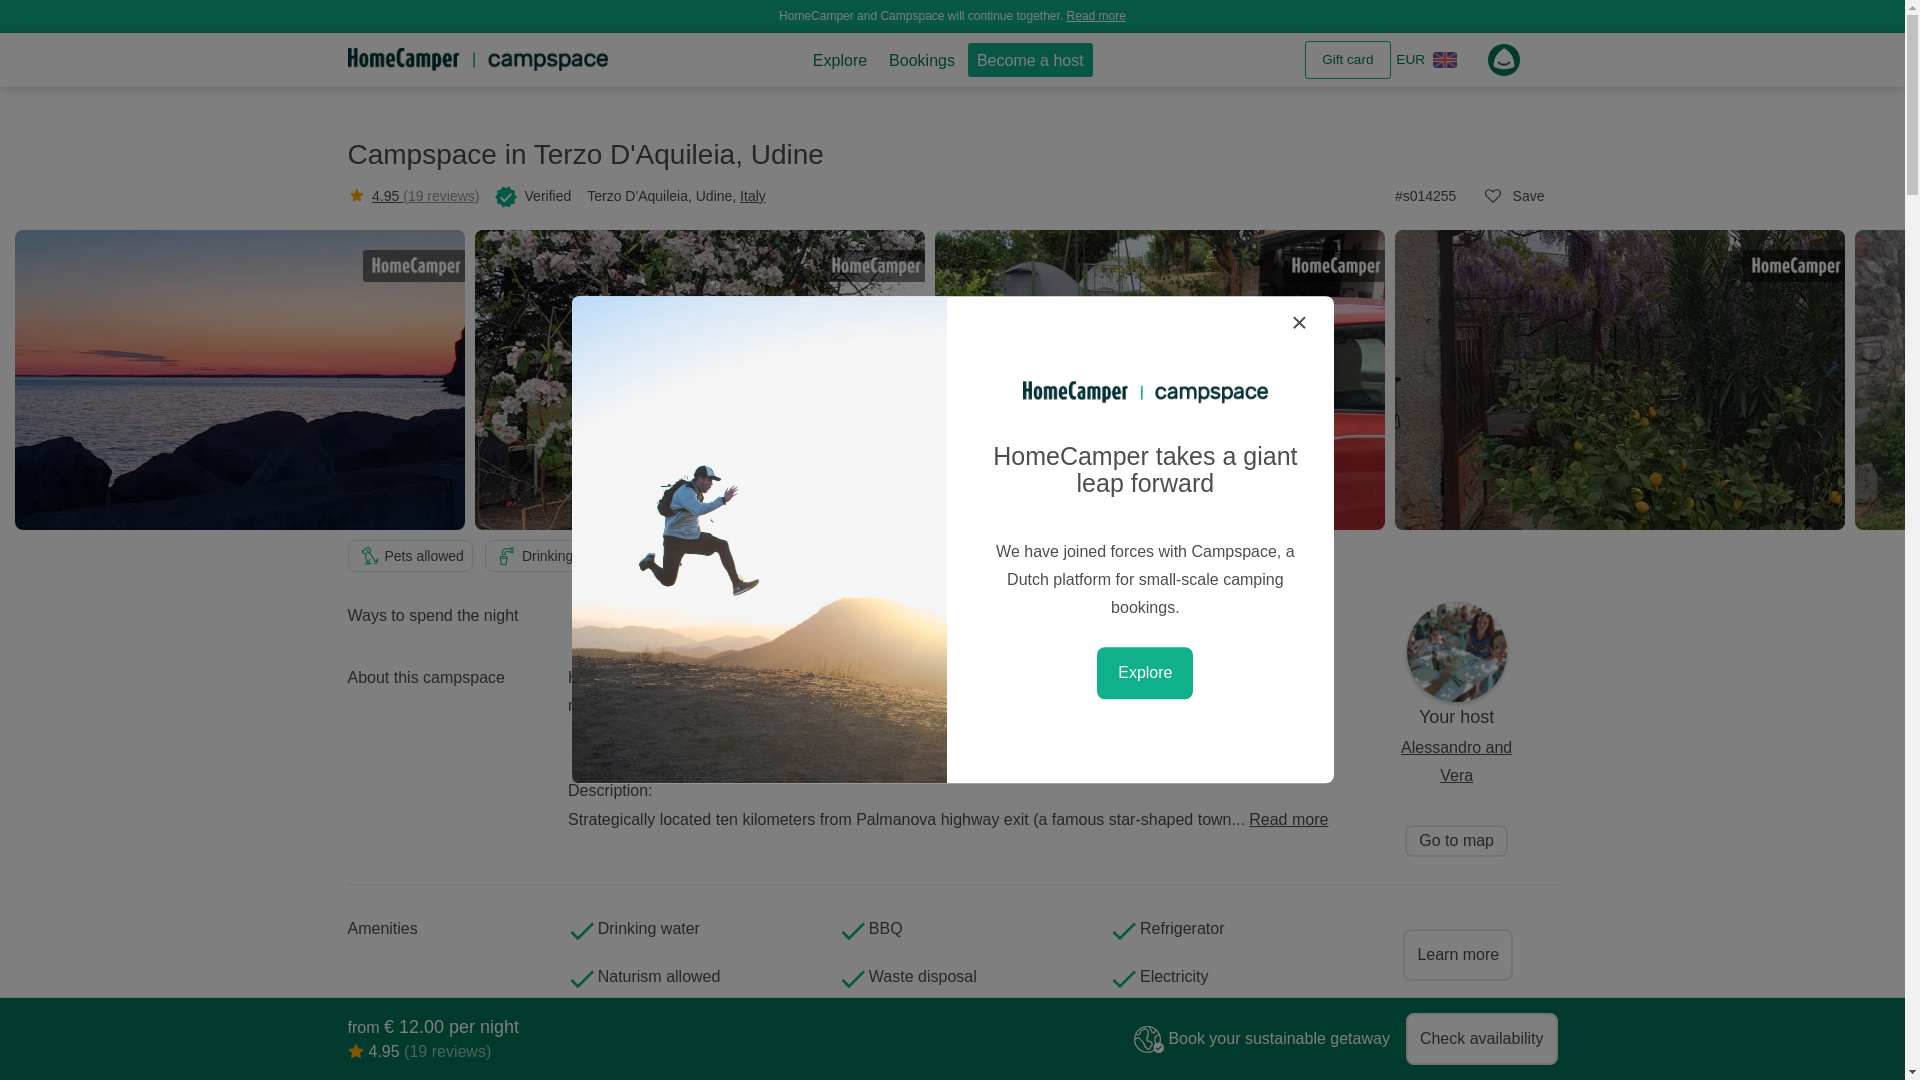 The image size is (1920, 1080). Describe the element at coordinates (921, 60) in the screenshot. I see `Bookings` at that location.